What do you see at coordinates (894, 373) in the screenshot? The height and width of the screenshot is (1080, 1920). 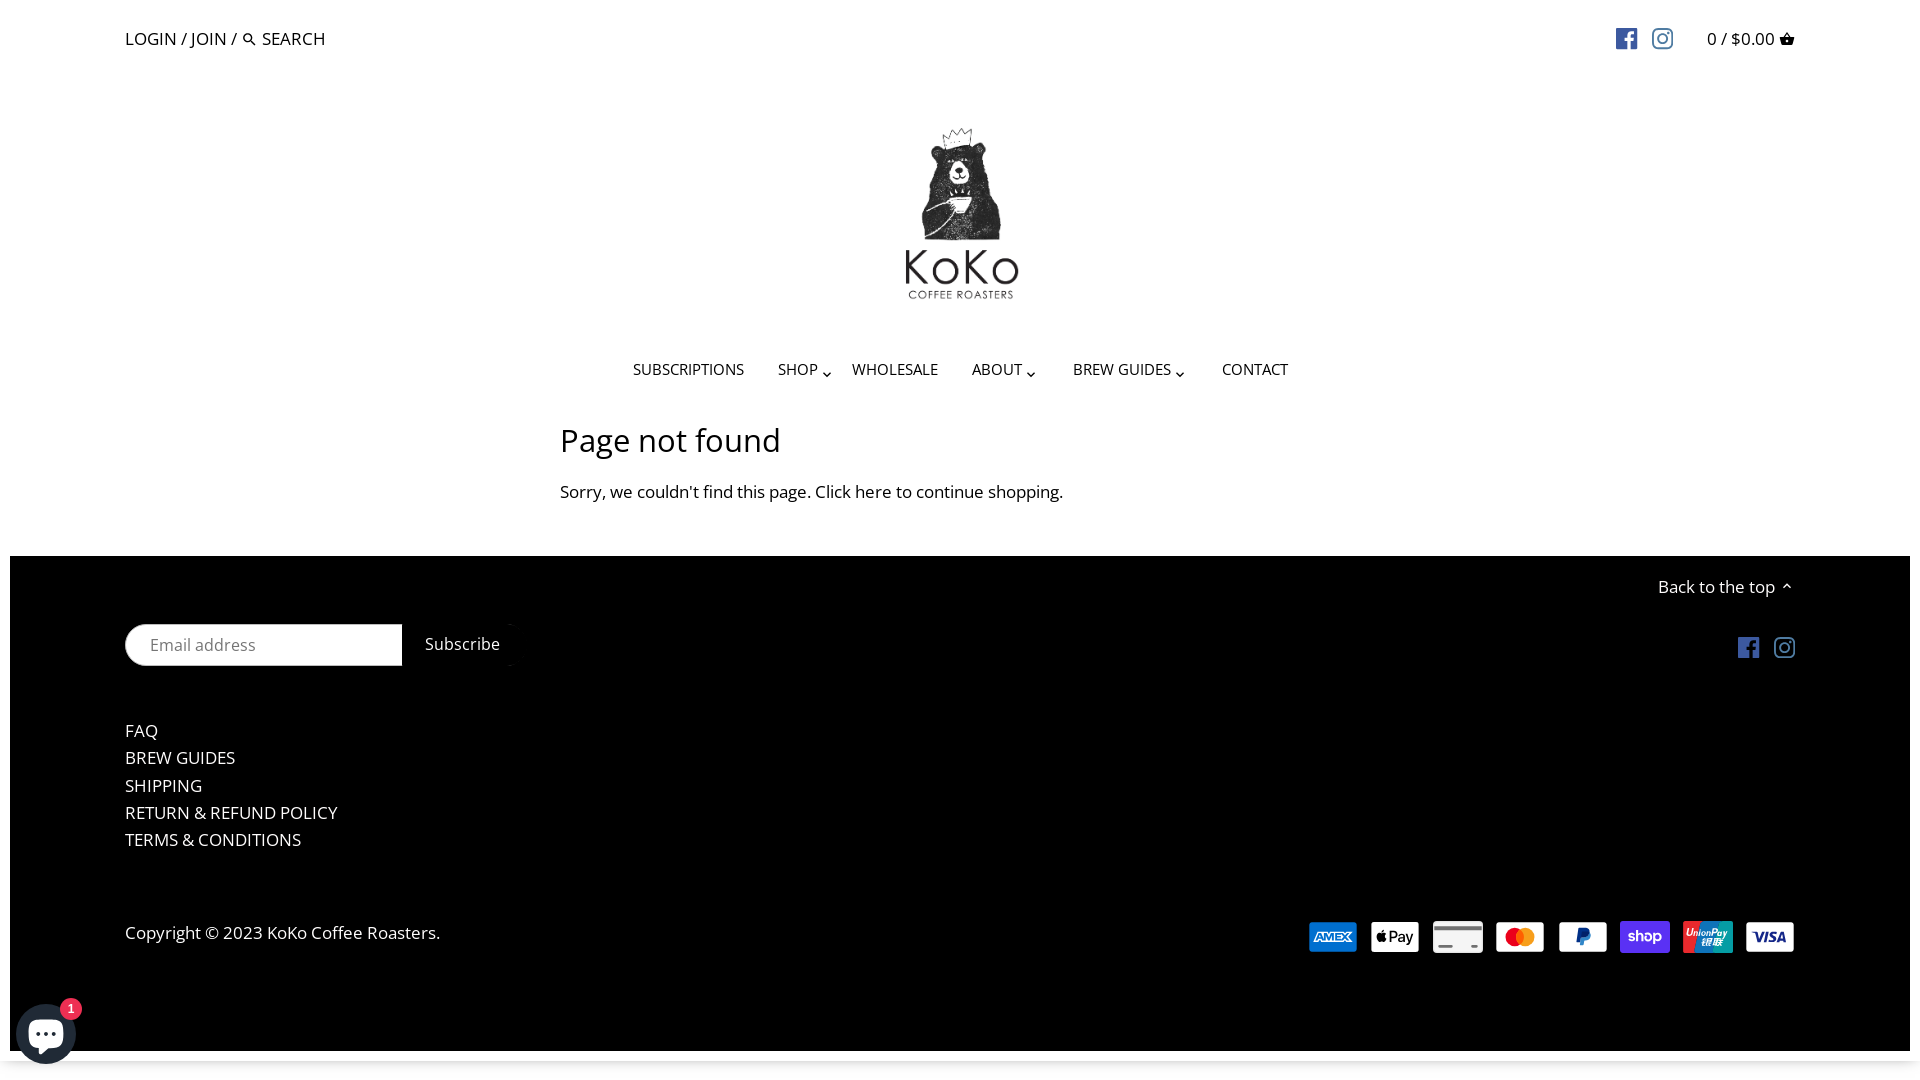 I see `WHOLESALE` at bounding box center [894, 373].